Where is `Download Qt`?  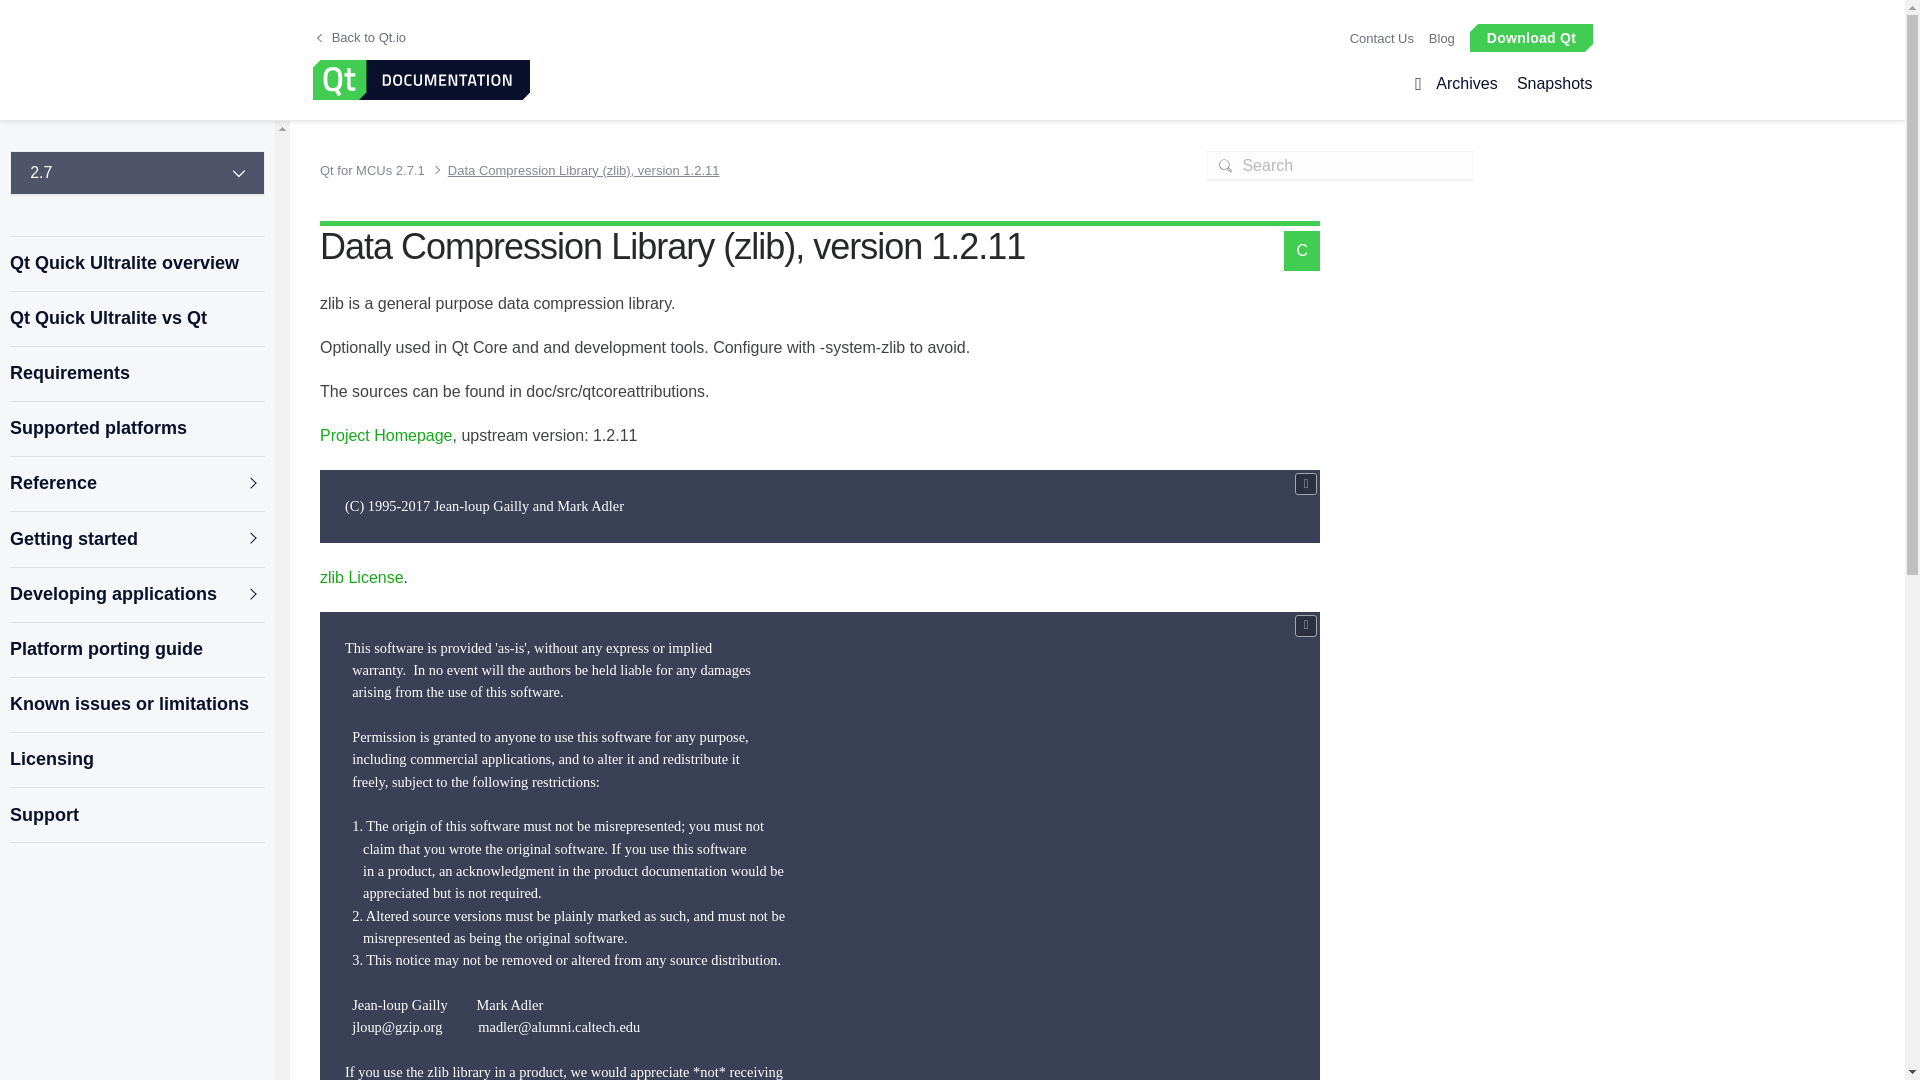 Download Qt is located at coordinates (1530, 36).